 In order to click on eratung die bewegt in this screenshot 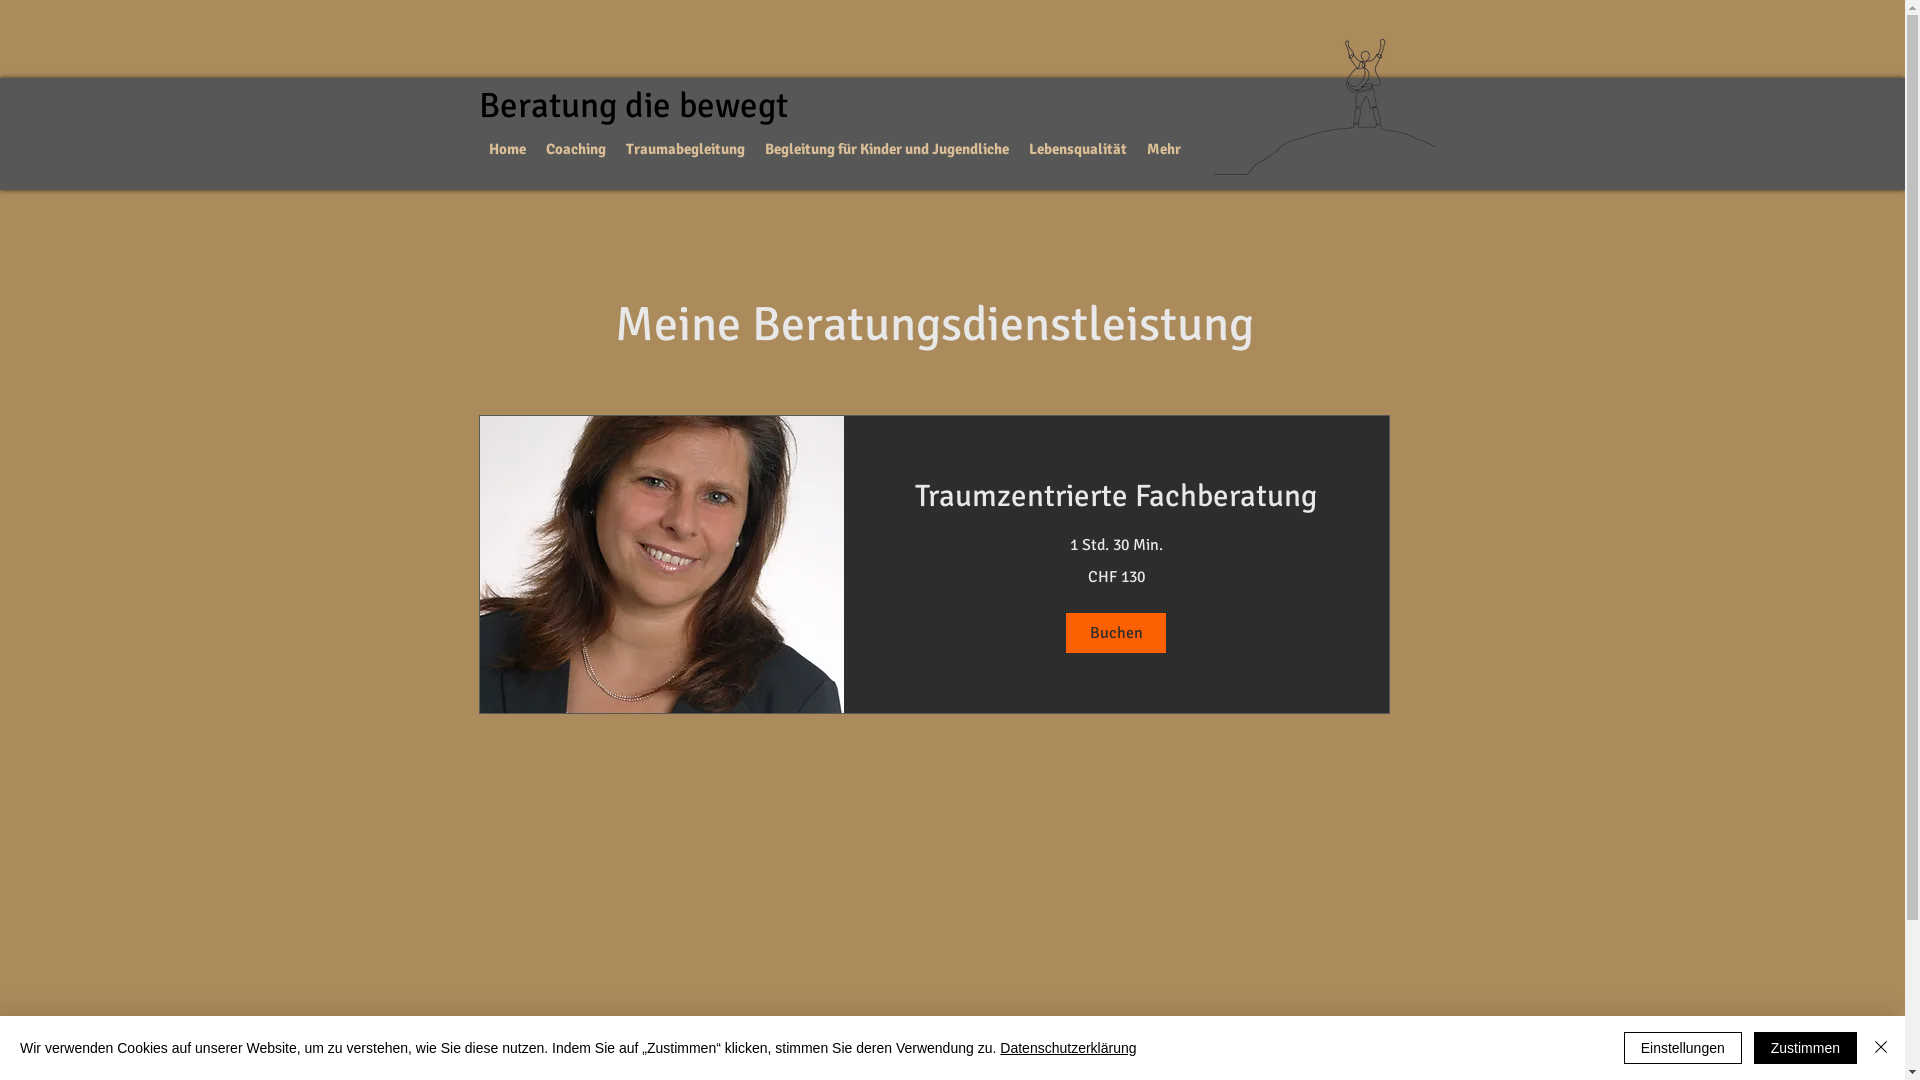, I will do `click(644, 106)`.